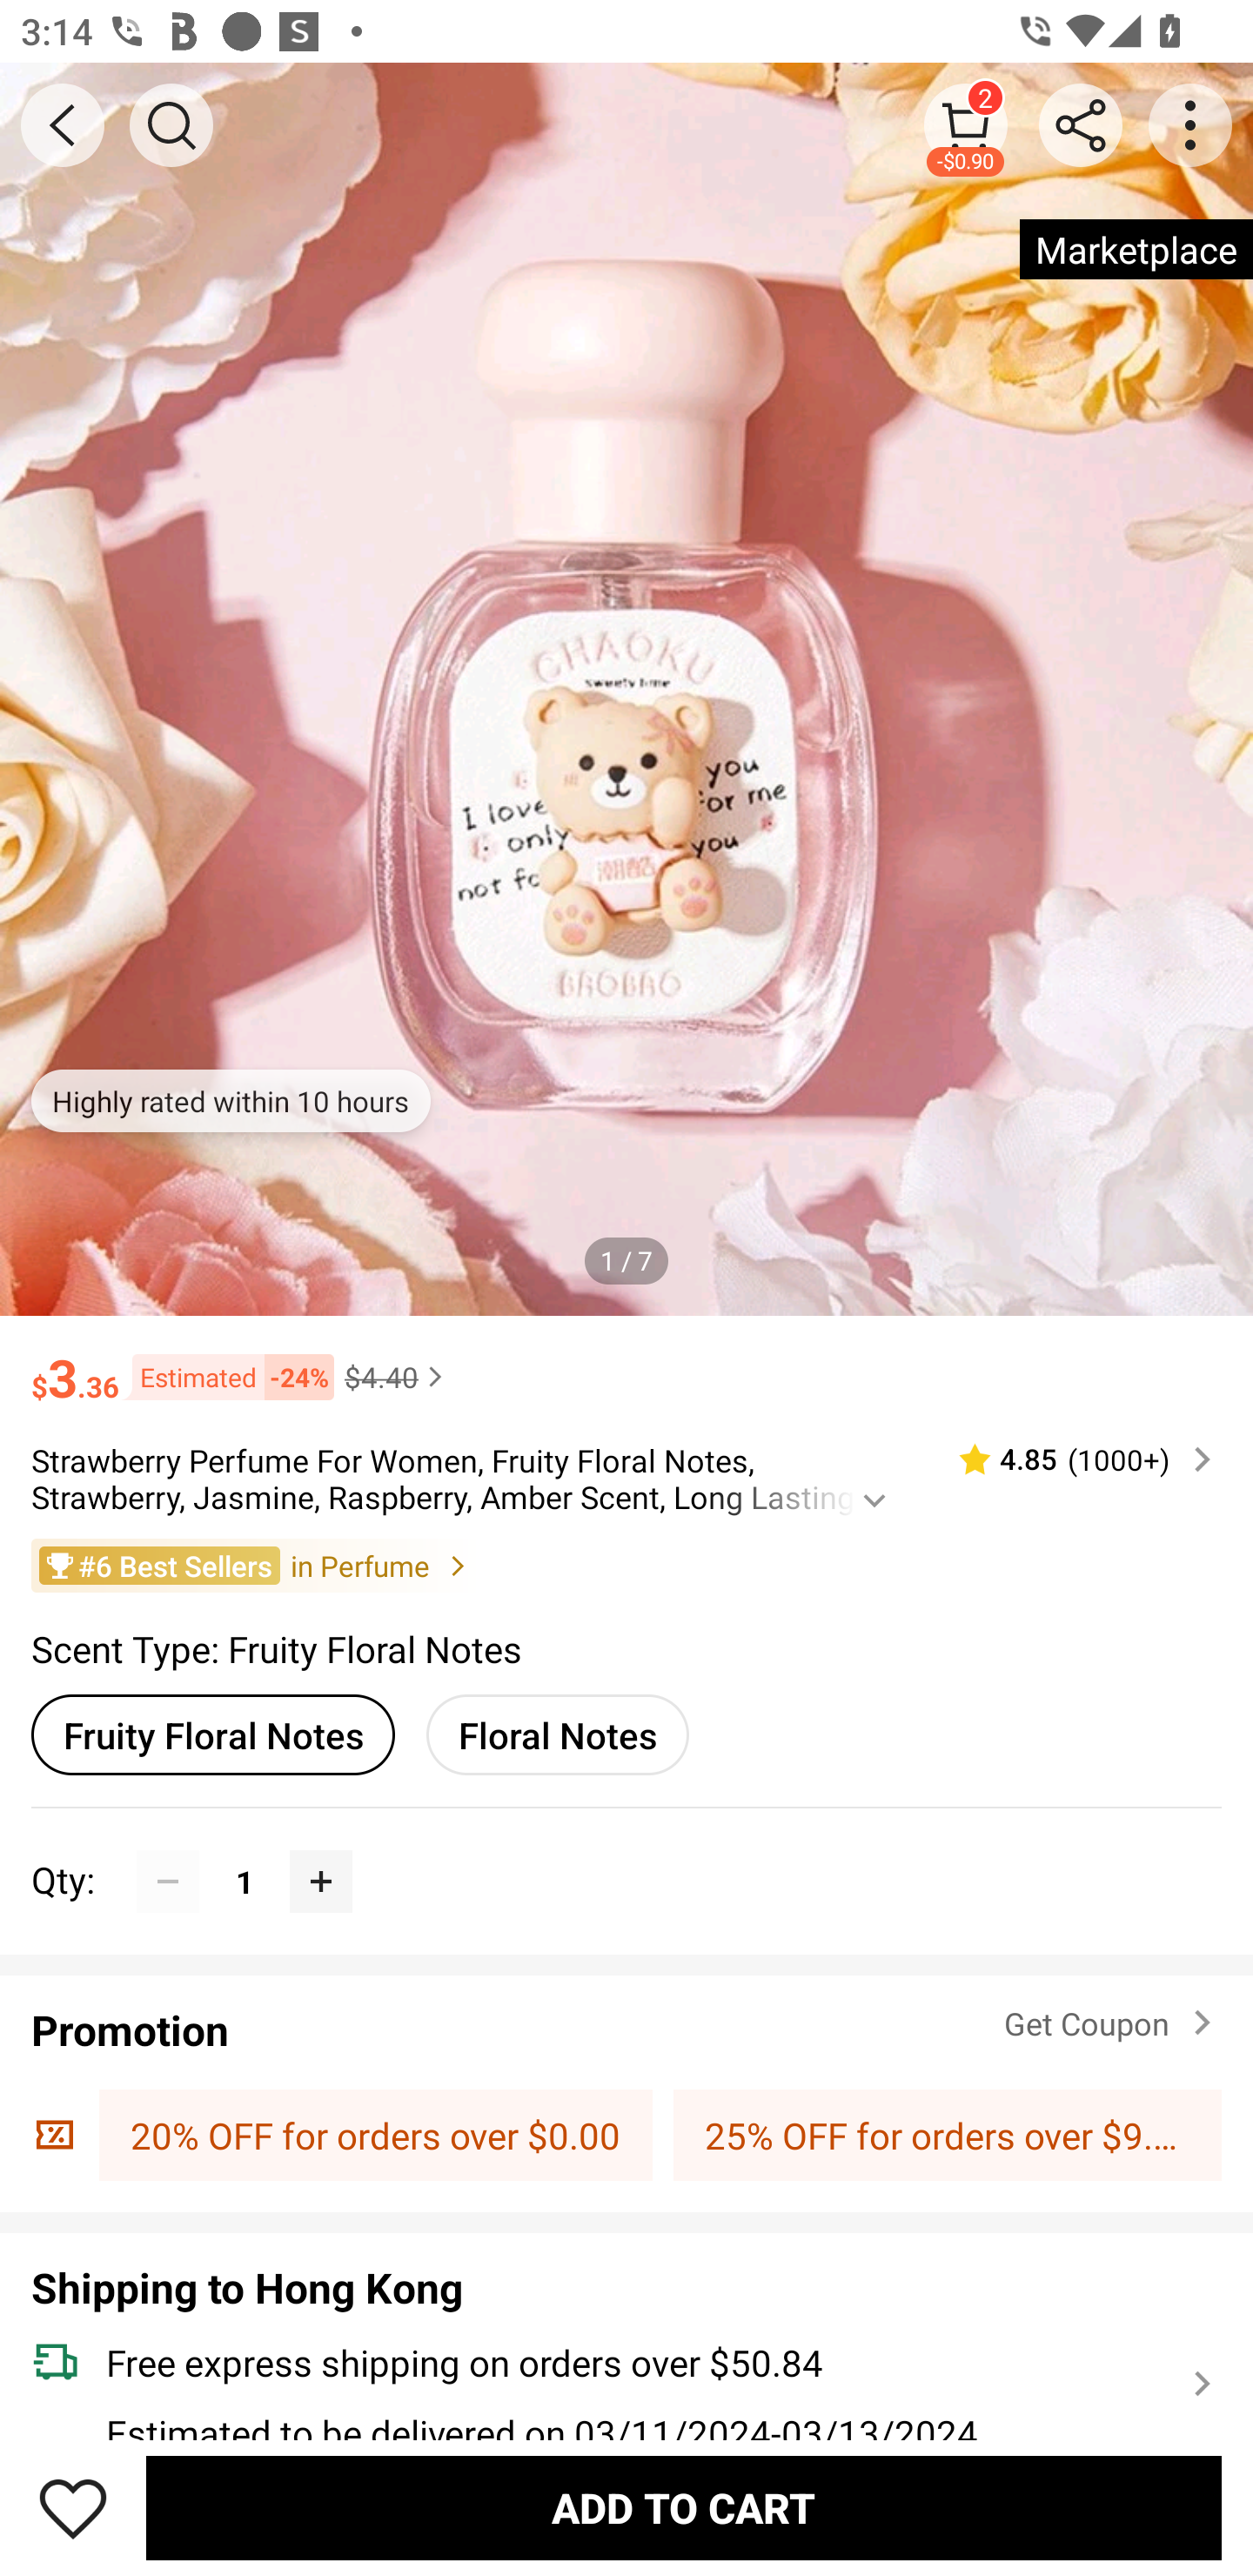 This screenshot has width=1253, height=2576. Describe the element at coordinates (557, 1734) in the screenshot. I see `Floral Notes Floral Notesunselected option` at that location.